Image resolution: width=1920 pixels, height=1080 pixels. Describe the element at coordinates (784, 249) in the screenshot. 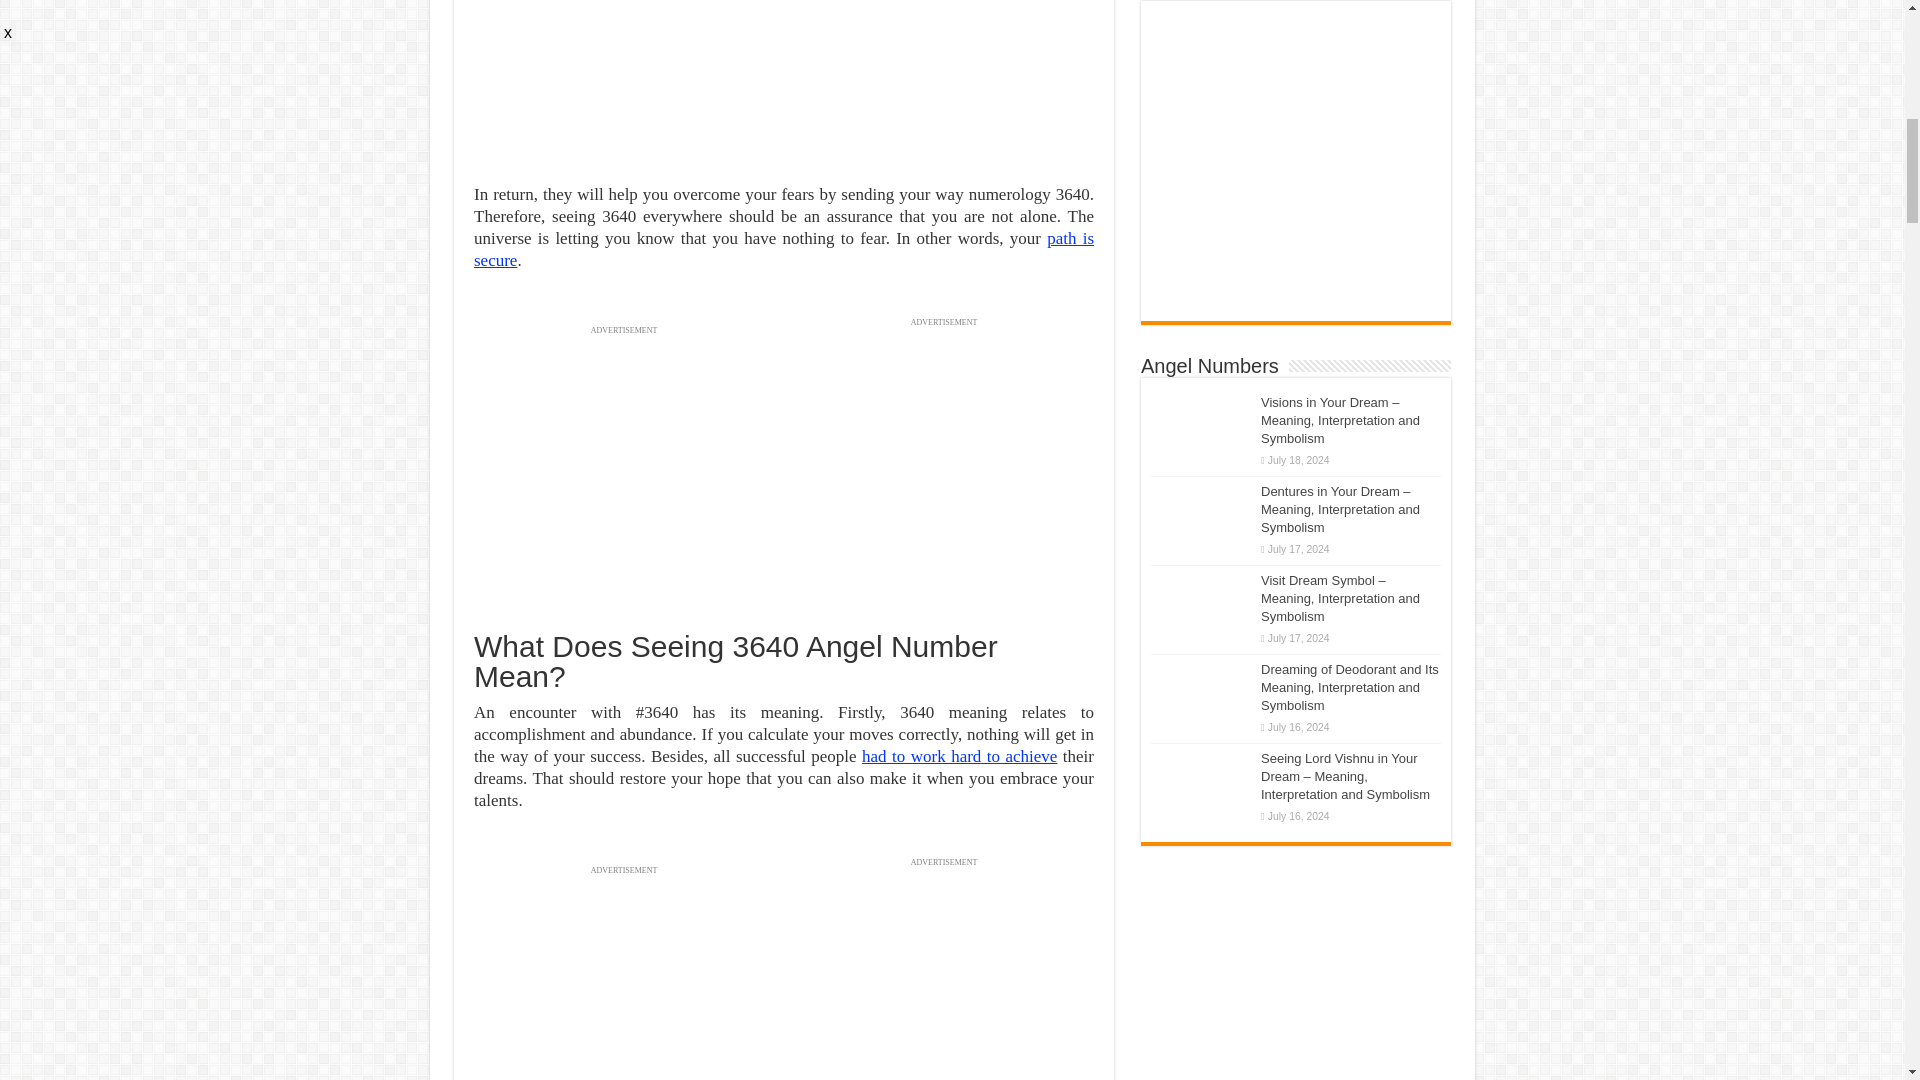

I see `path is secure` at that location.